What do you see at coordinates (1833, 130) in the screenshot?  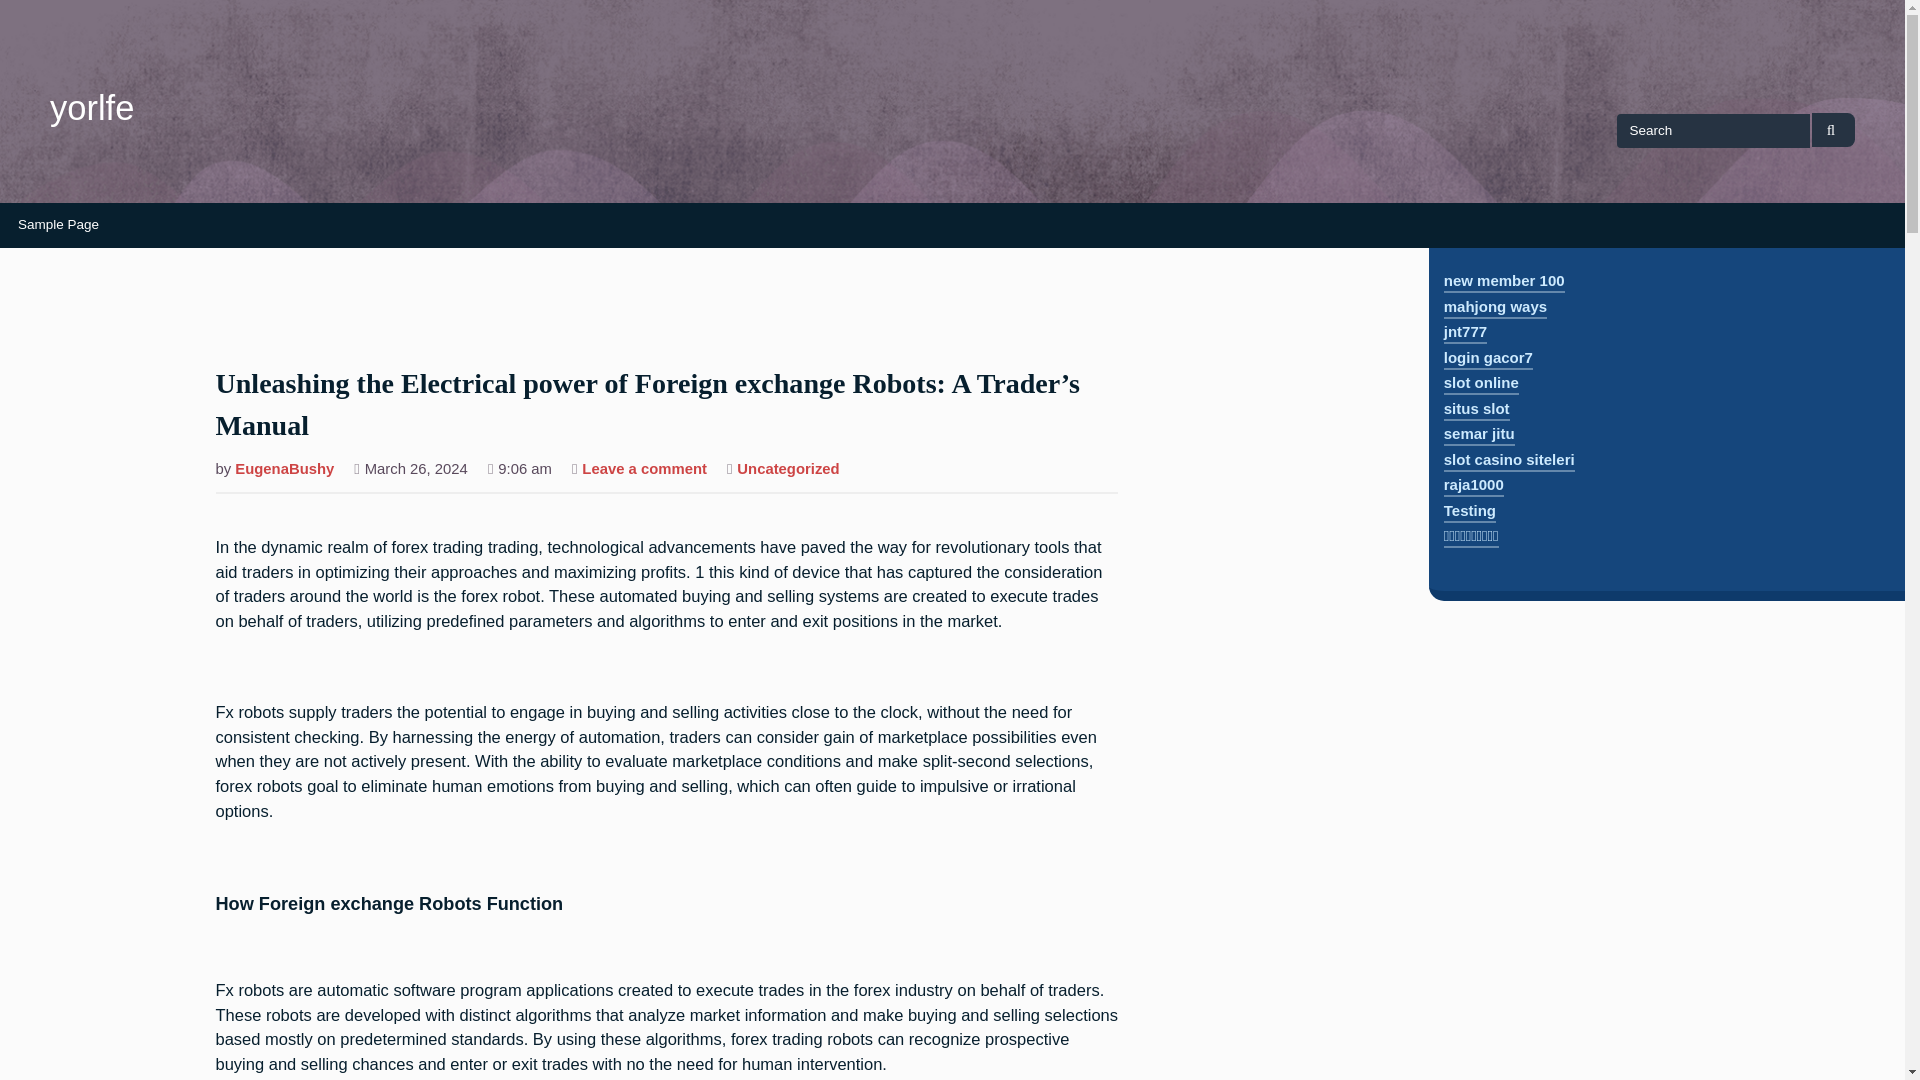 I see `Search` at bounding box center [1833, 130].